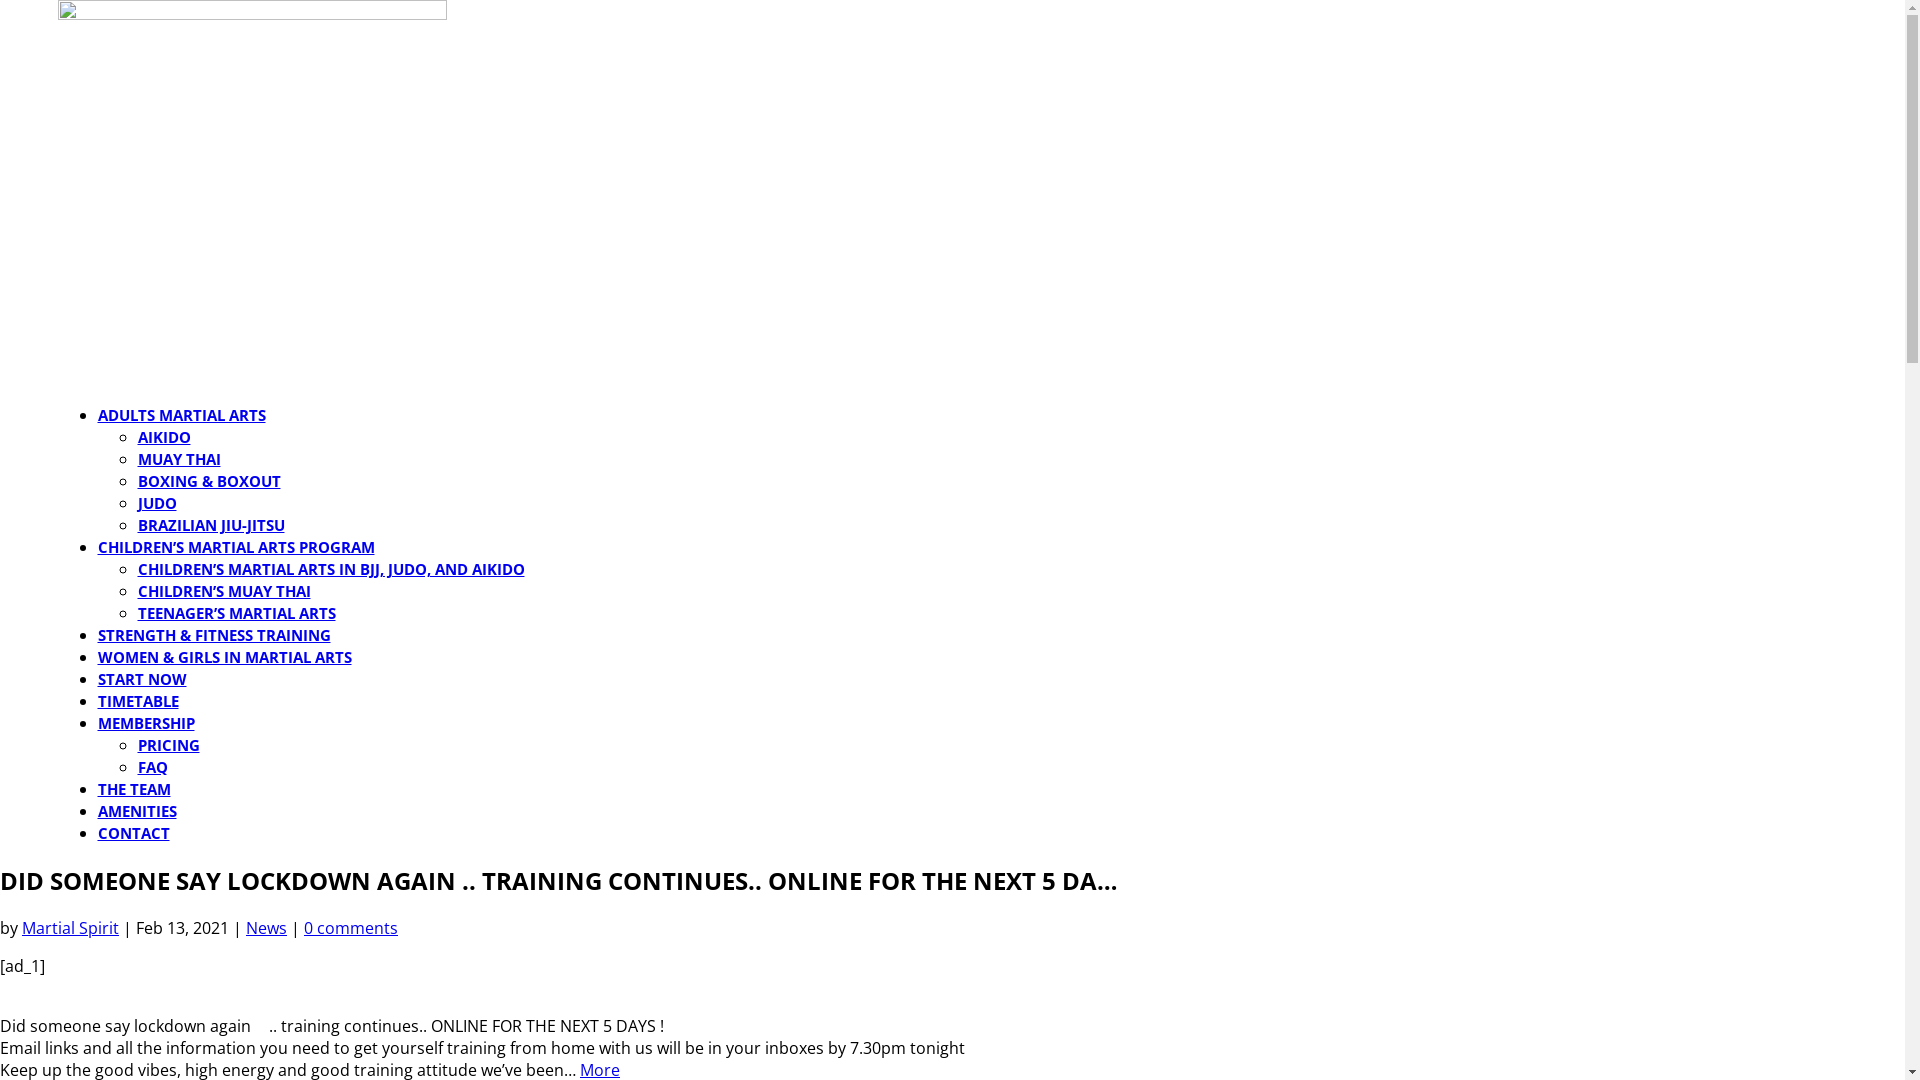 The width and height of the screenshot is (1920, 1080). Describe the element at coordinates (138, 701) in the screenshot. I see `TIMETABLE` at that location.